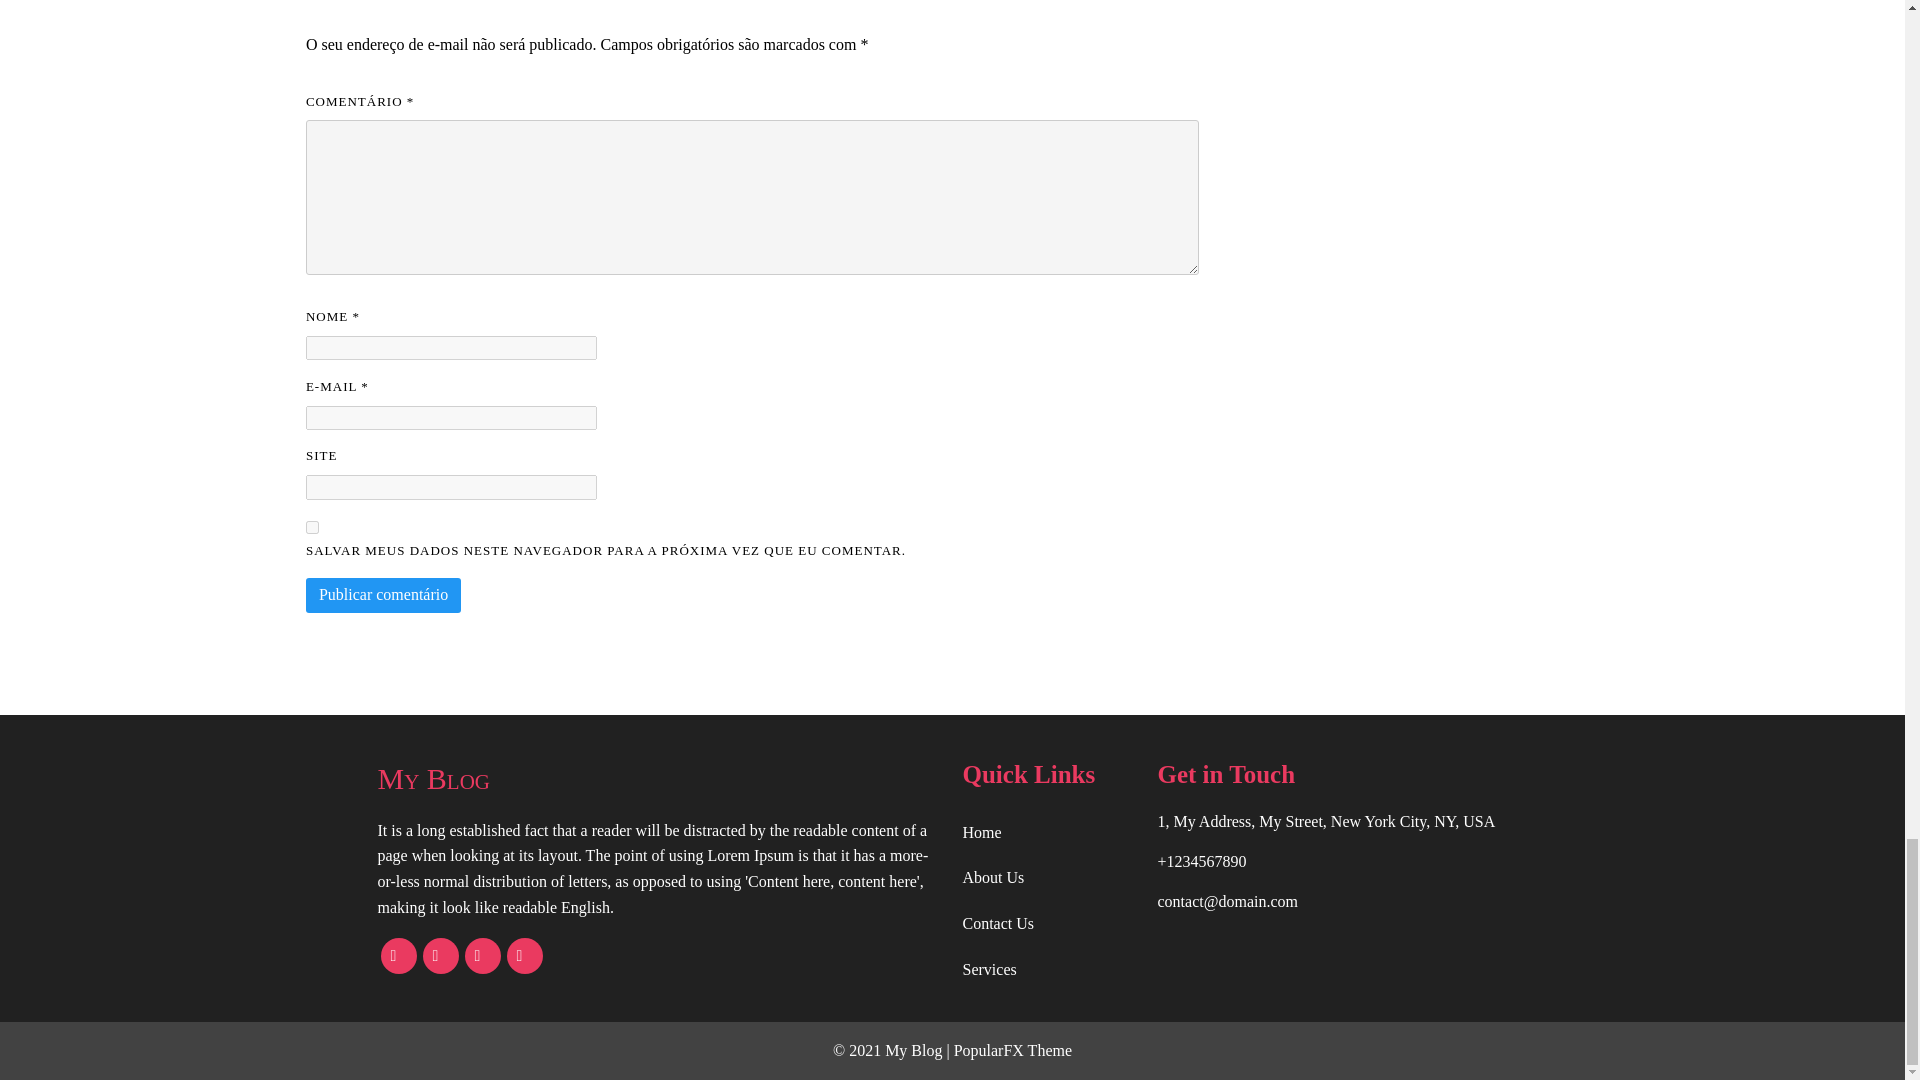 This screenshot has height=1080, width=1920. Describe the element at coordinates (1012, 1050) in the screenshot. I see `PopularFX Theme` at that location.